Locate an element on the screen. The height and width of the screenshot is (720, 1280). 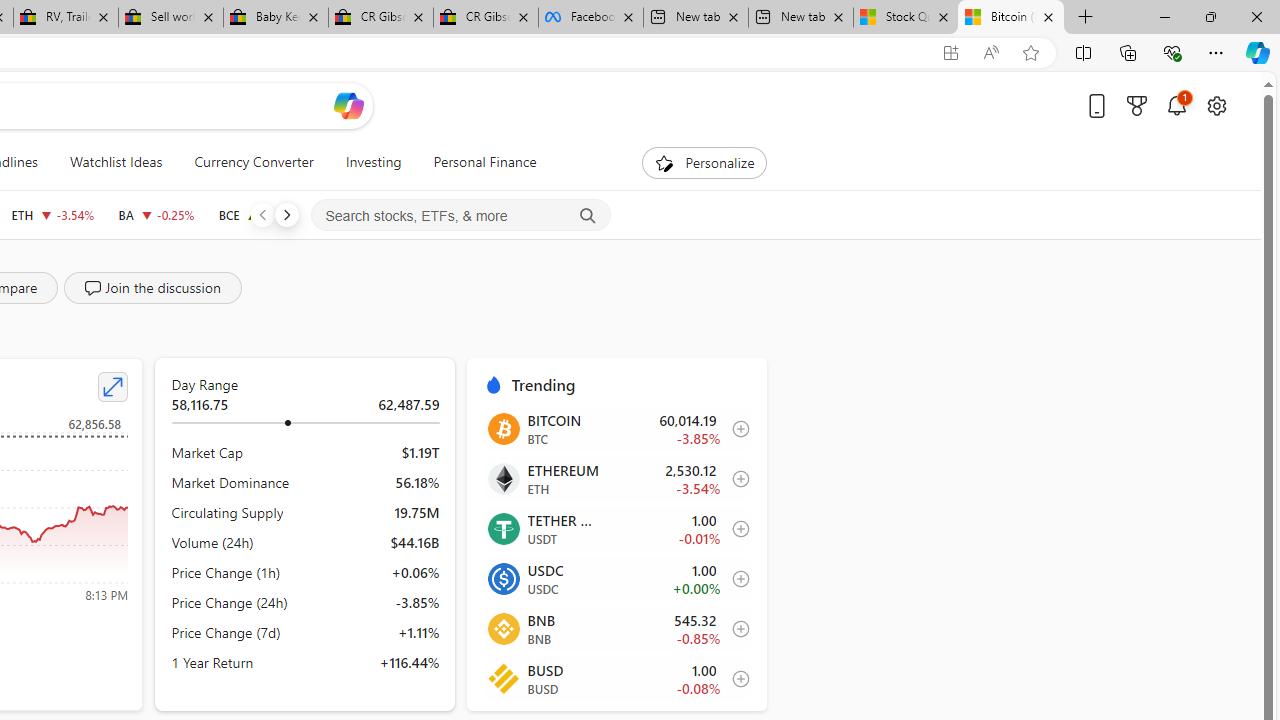
Previous is located at coordinates (262, 214).